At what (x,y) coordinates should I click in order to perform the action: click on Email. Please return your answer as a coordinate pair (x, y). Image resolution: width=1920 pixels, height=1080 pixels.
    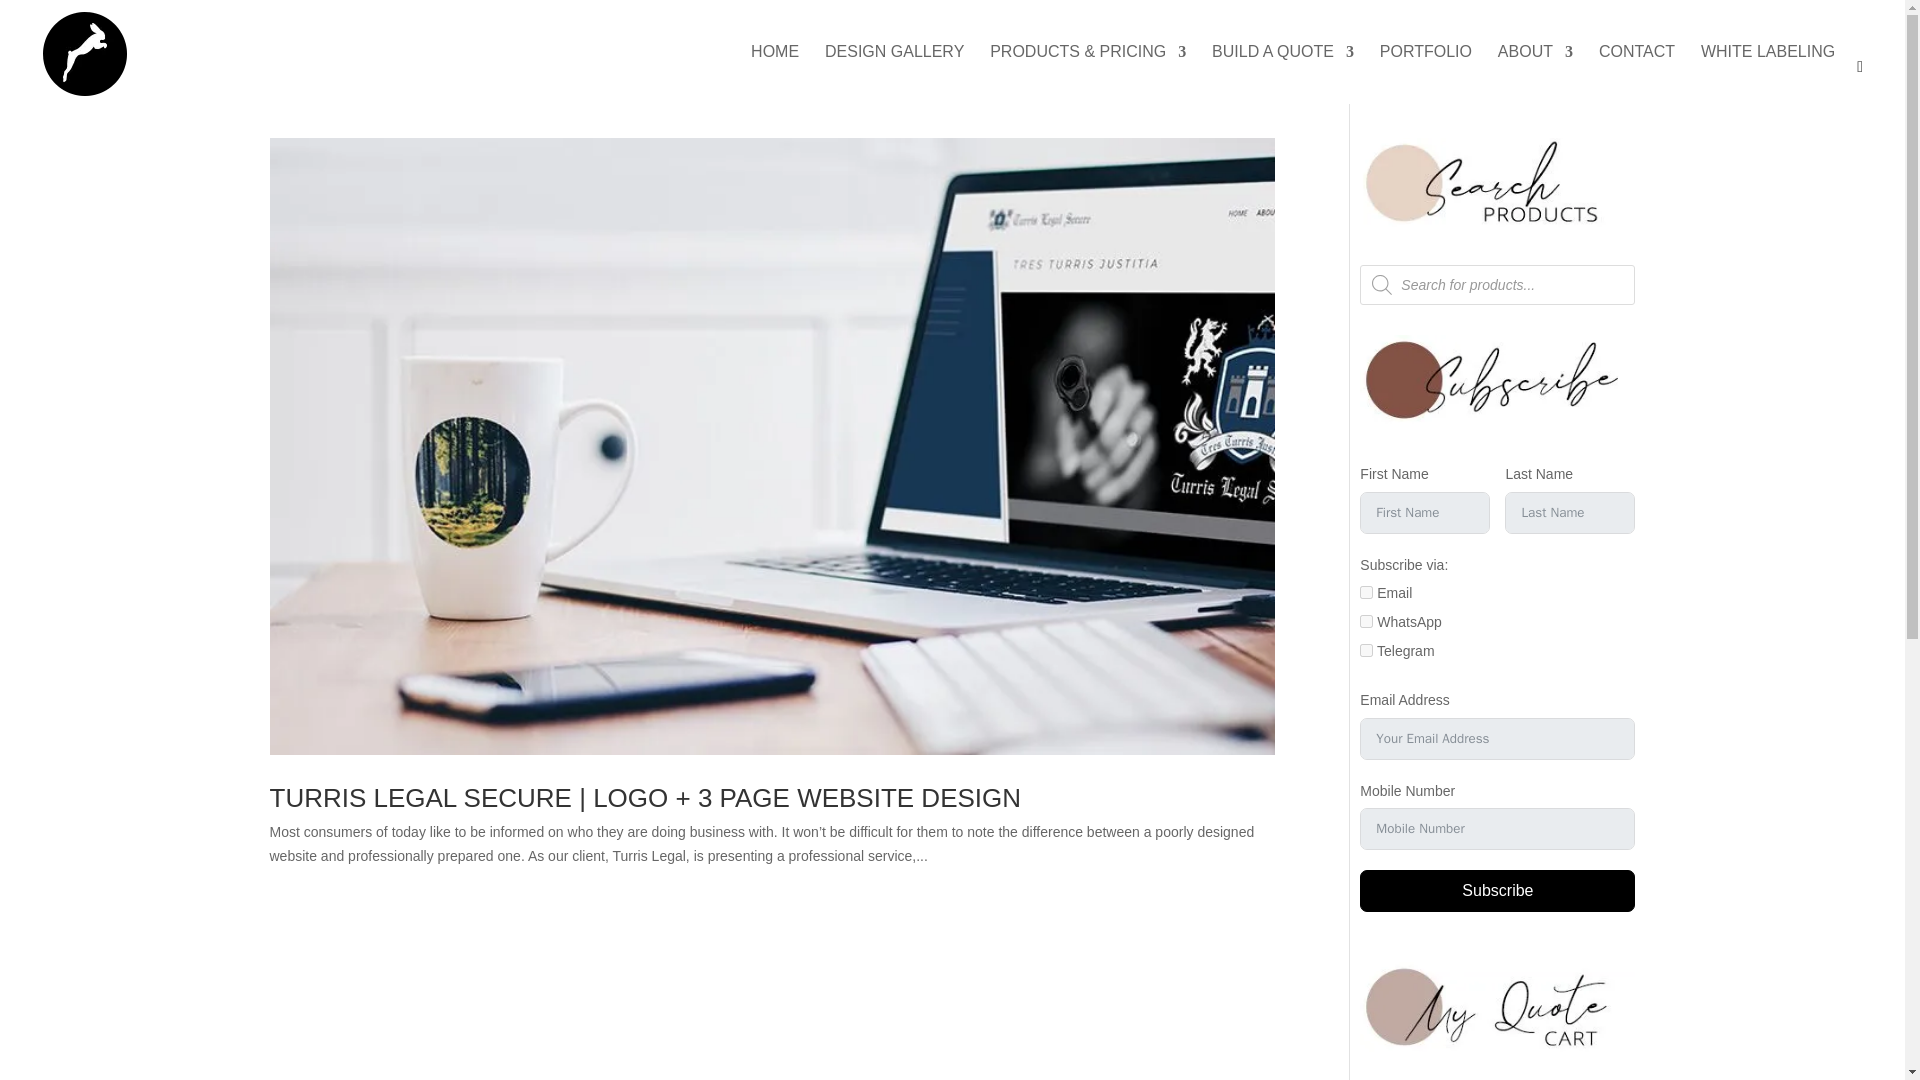
    Looking at the image, I should click on (1366, 592).